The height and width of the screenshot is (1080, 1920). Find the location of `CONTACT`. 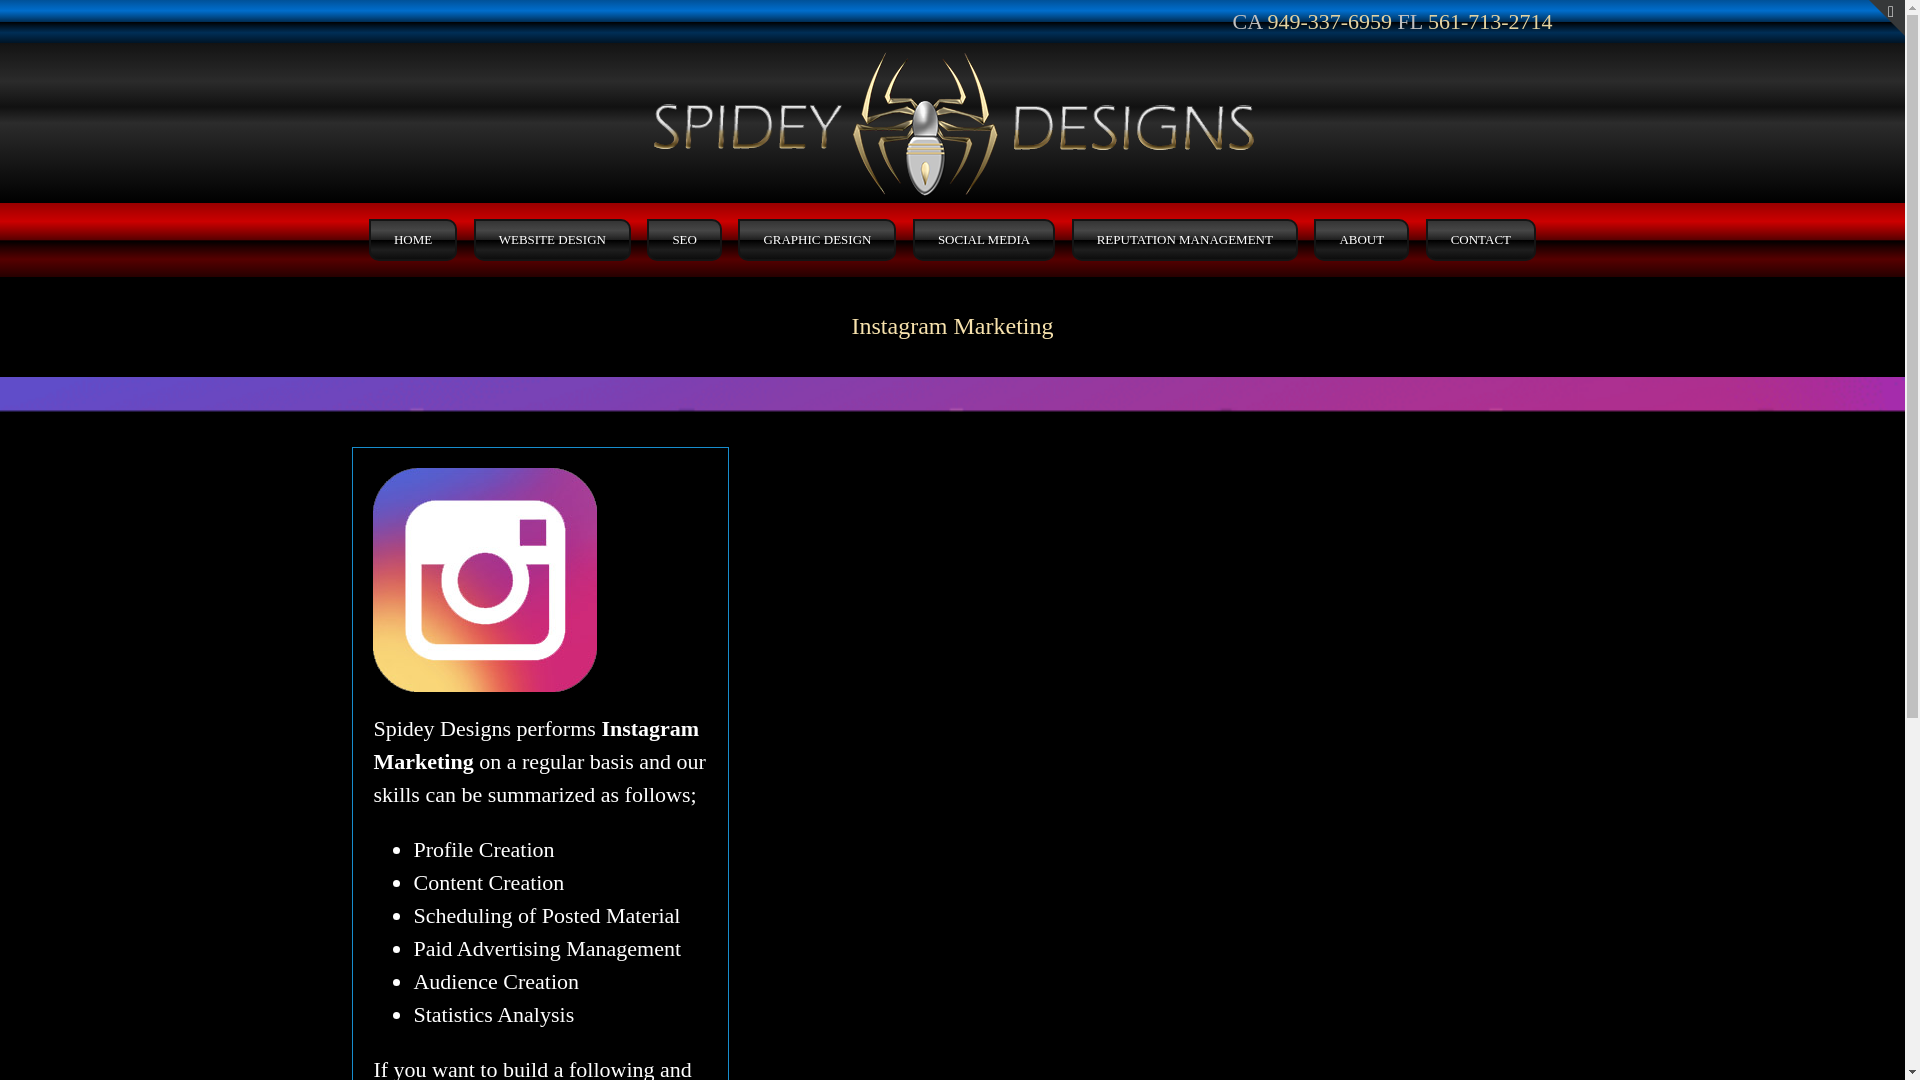

CONTACT is located at coordinates (1481, 240).